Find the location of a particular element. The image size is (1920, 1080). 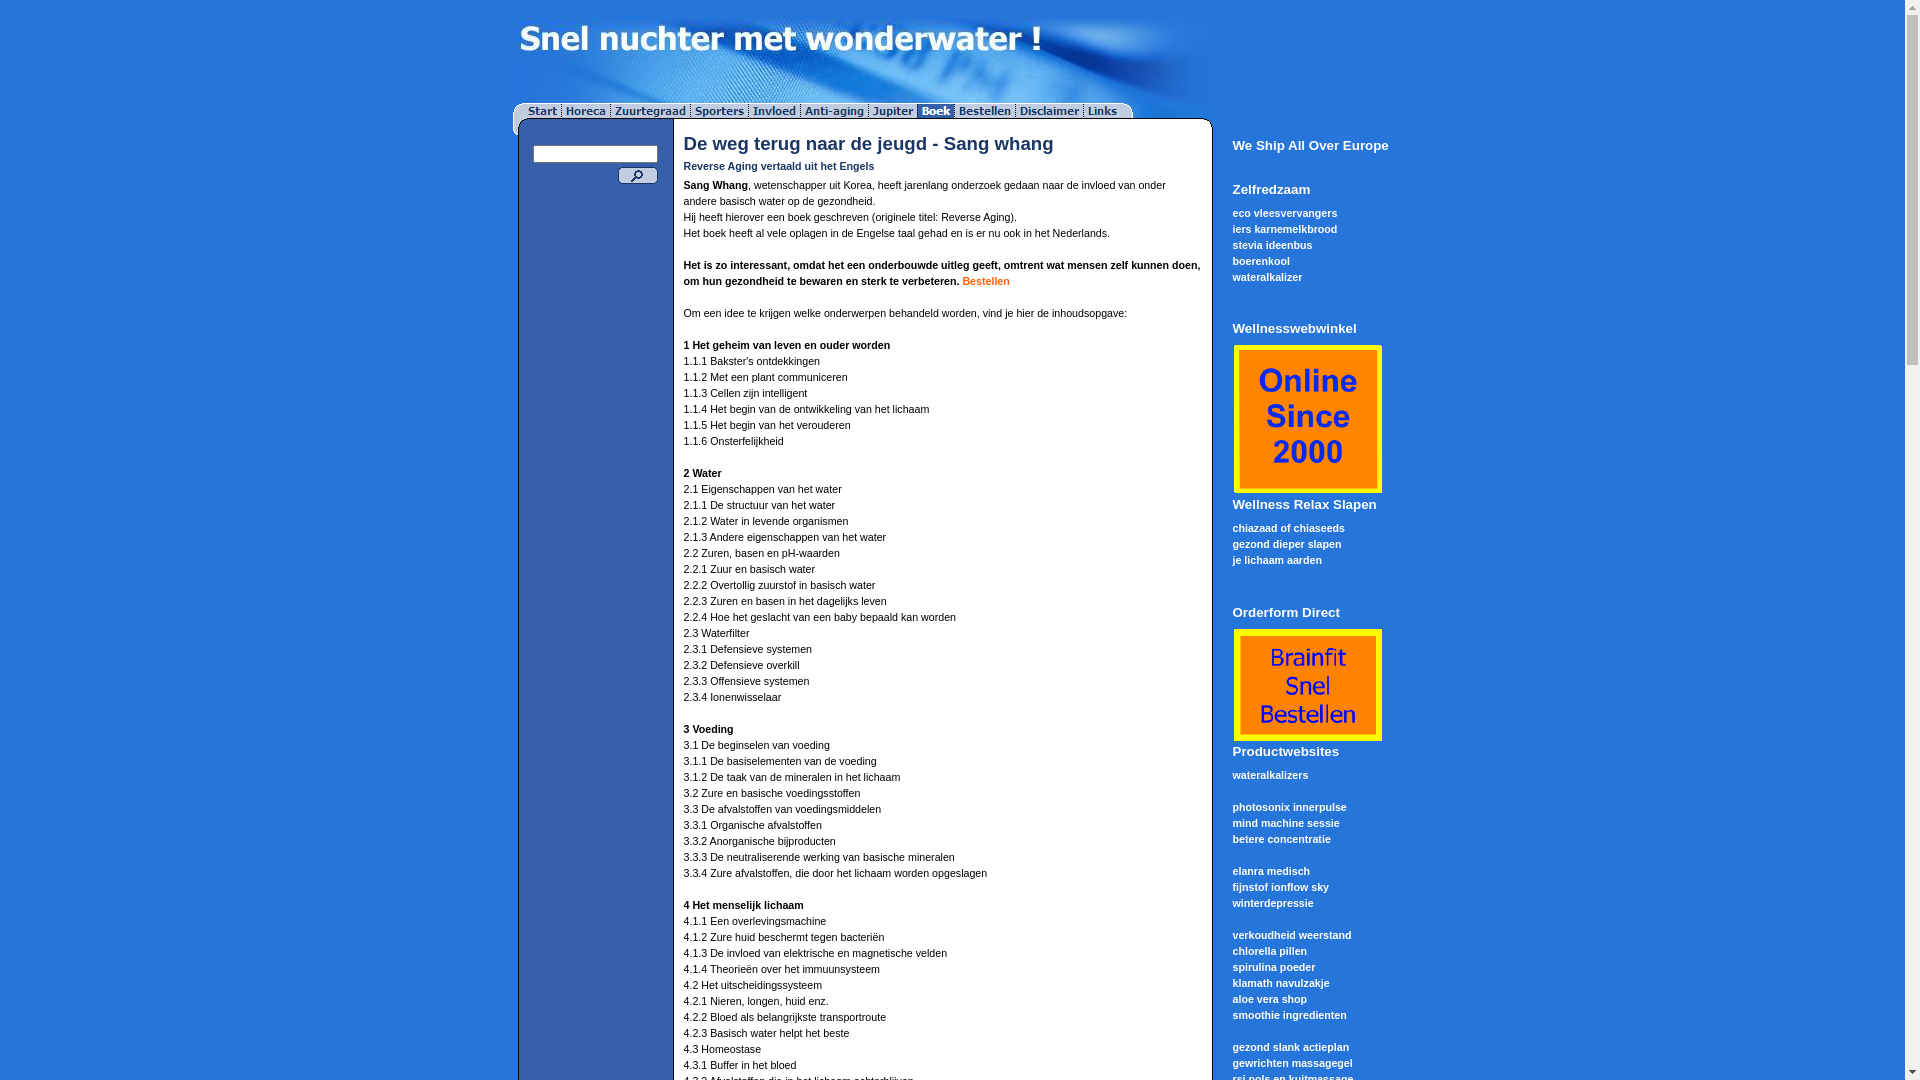

je lichaam aarden is located at coordinates (1276, 560).